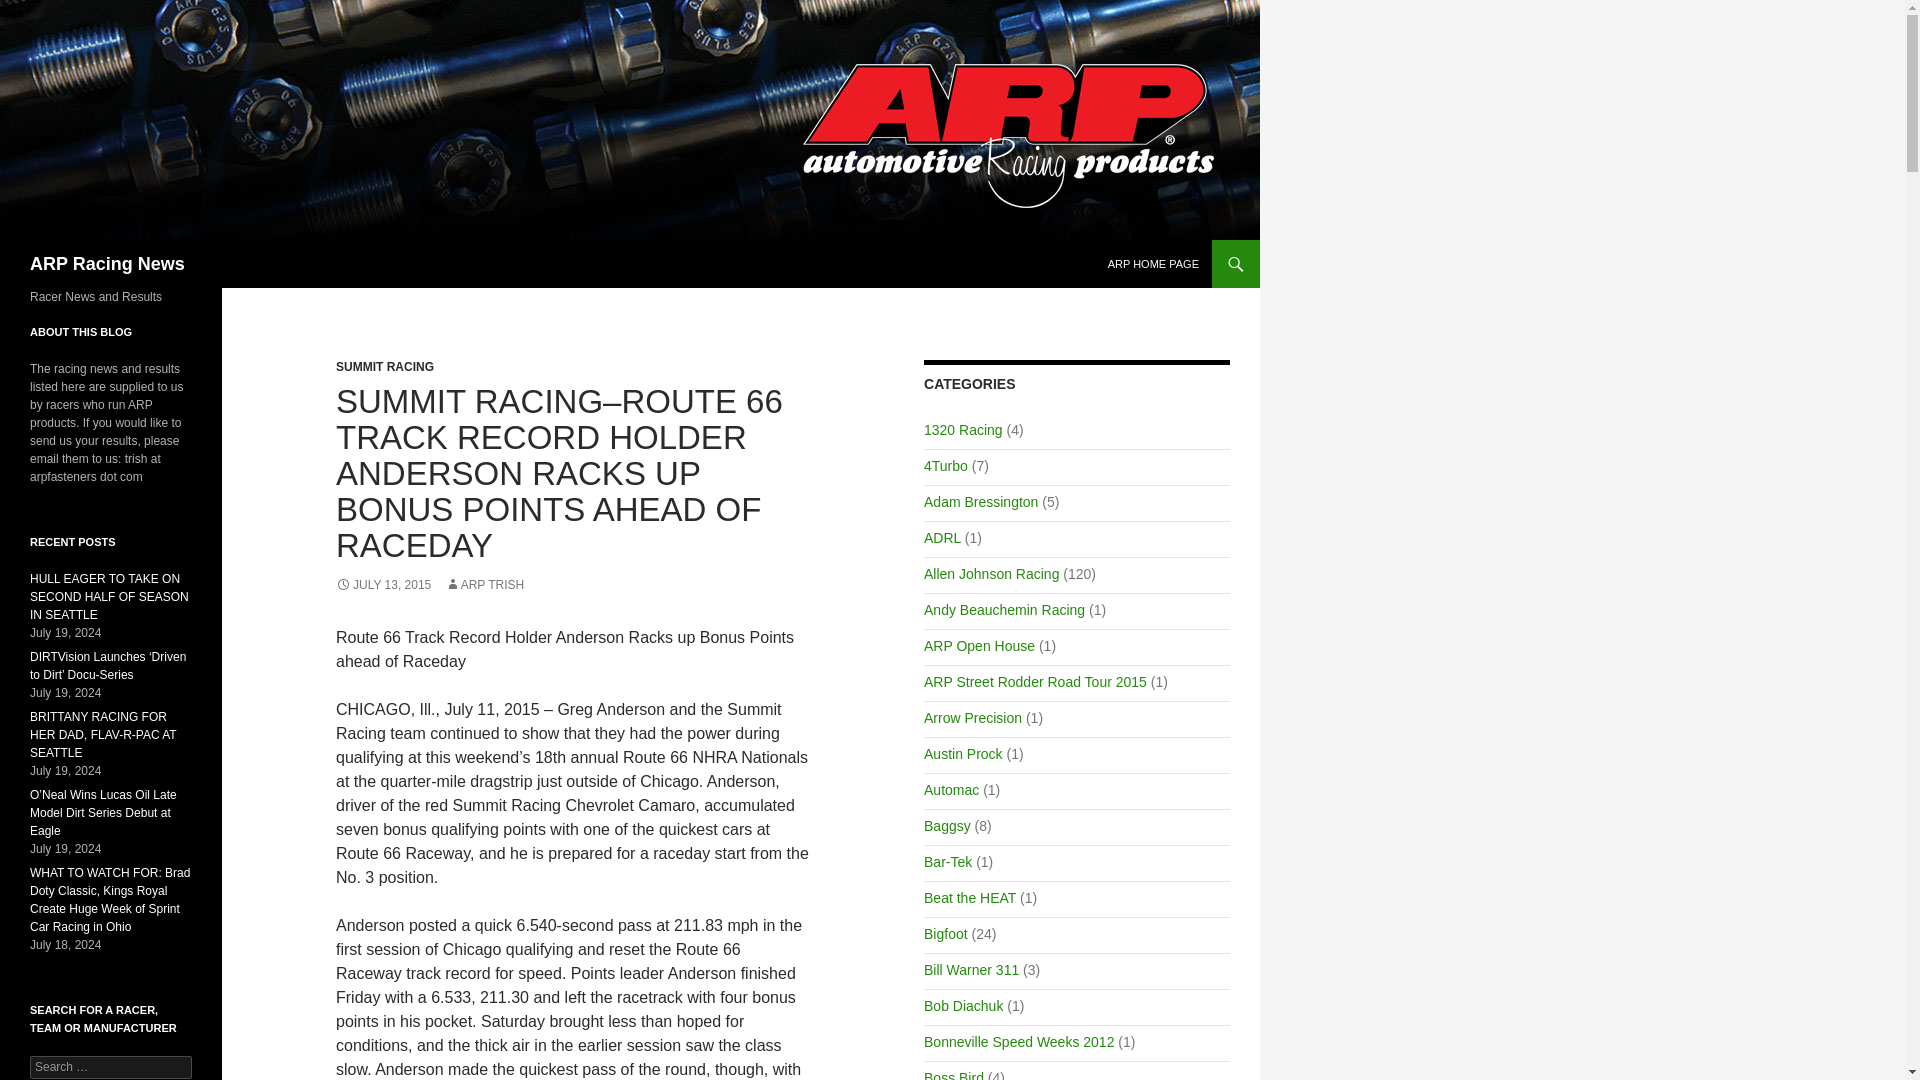  What do you see at coordinates (947, 825) in the screenshot?
I see `Baggsy` at bounding box center [947, 825].